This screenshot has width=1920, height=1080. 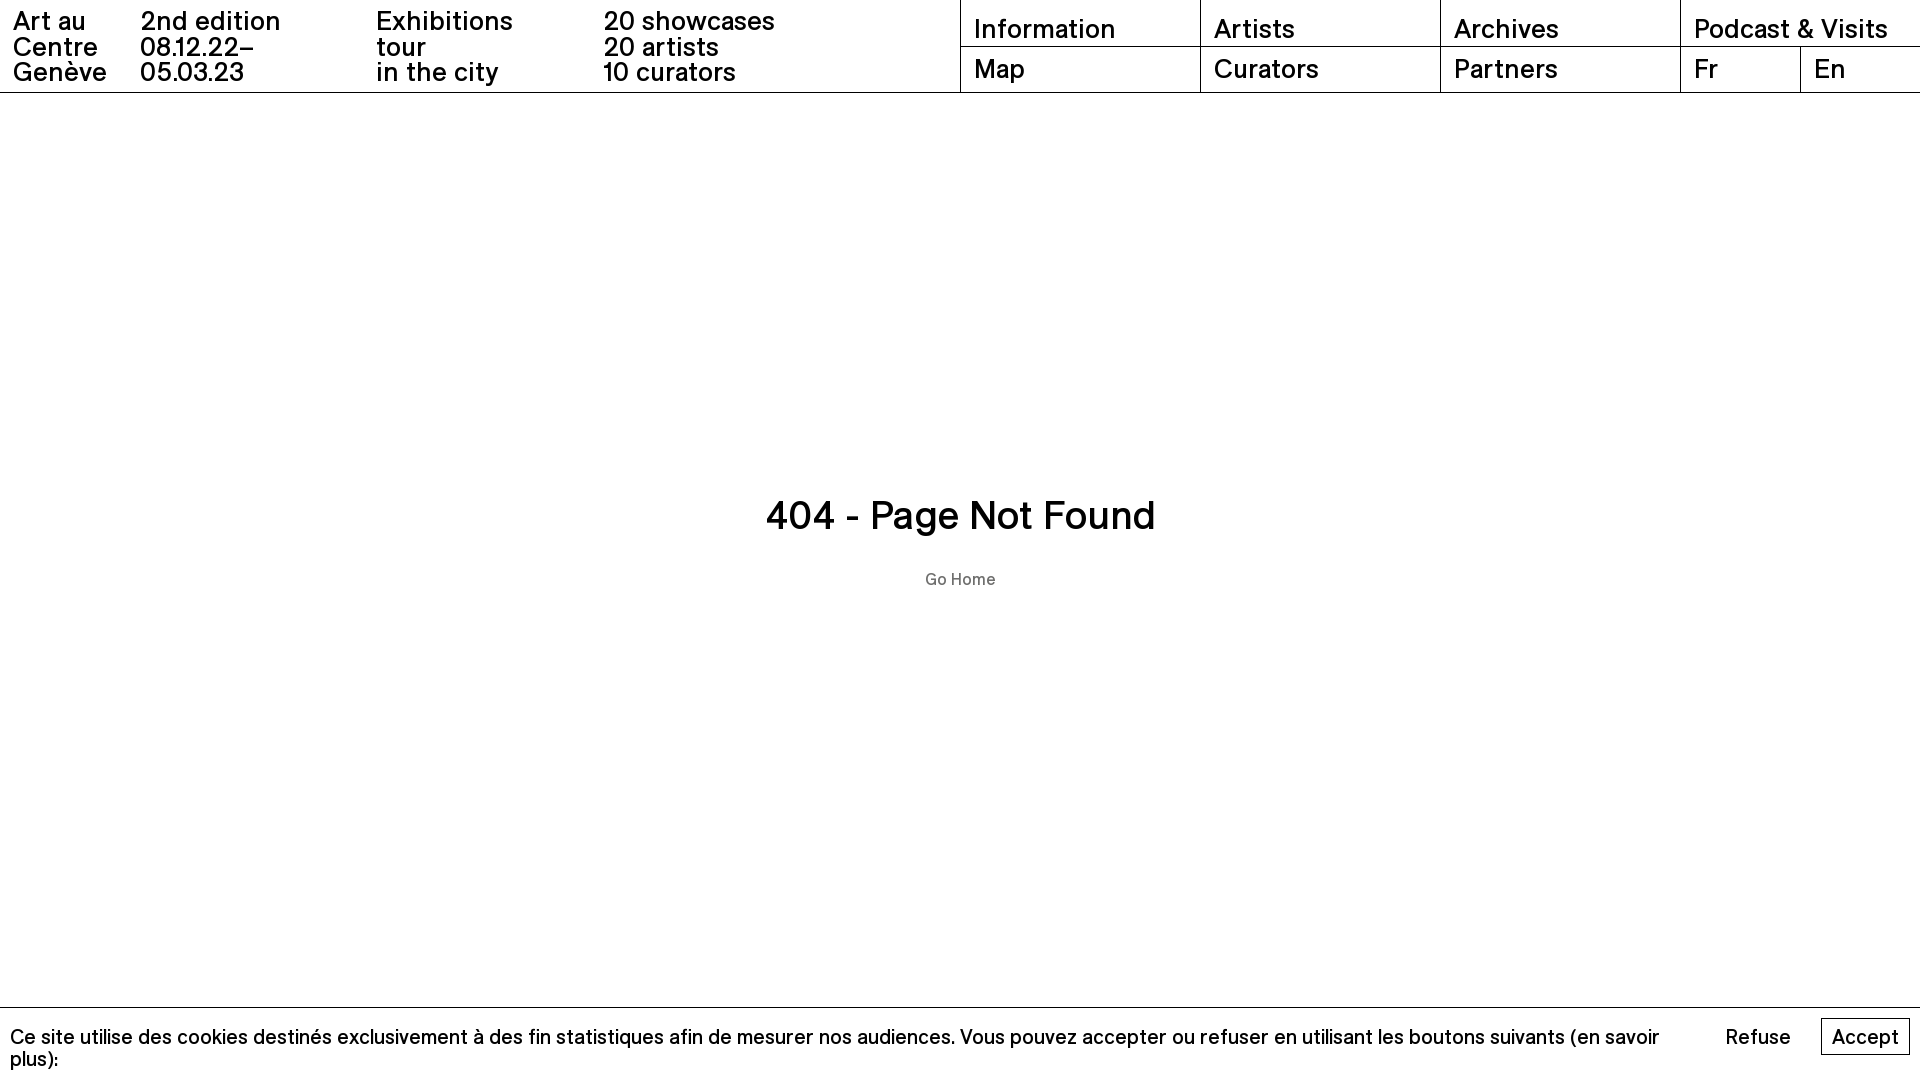 What do you see at coordinates (1080, 23) in the screenshot?
I see `Information` at bounding box center [1080, 23].